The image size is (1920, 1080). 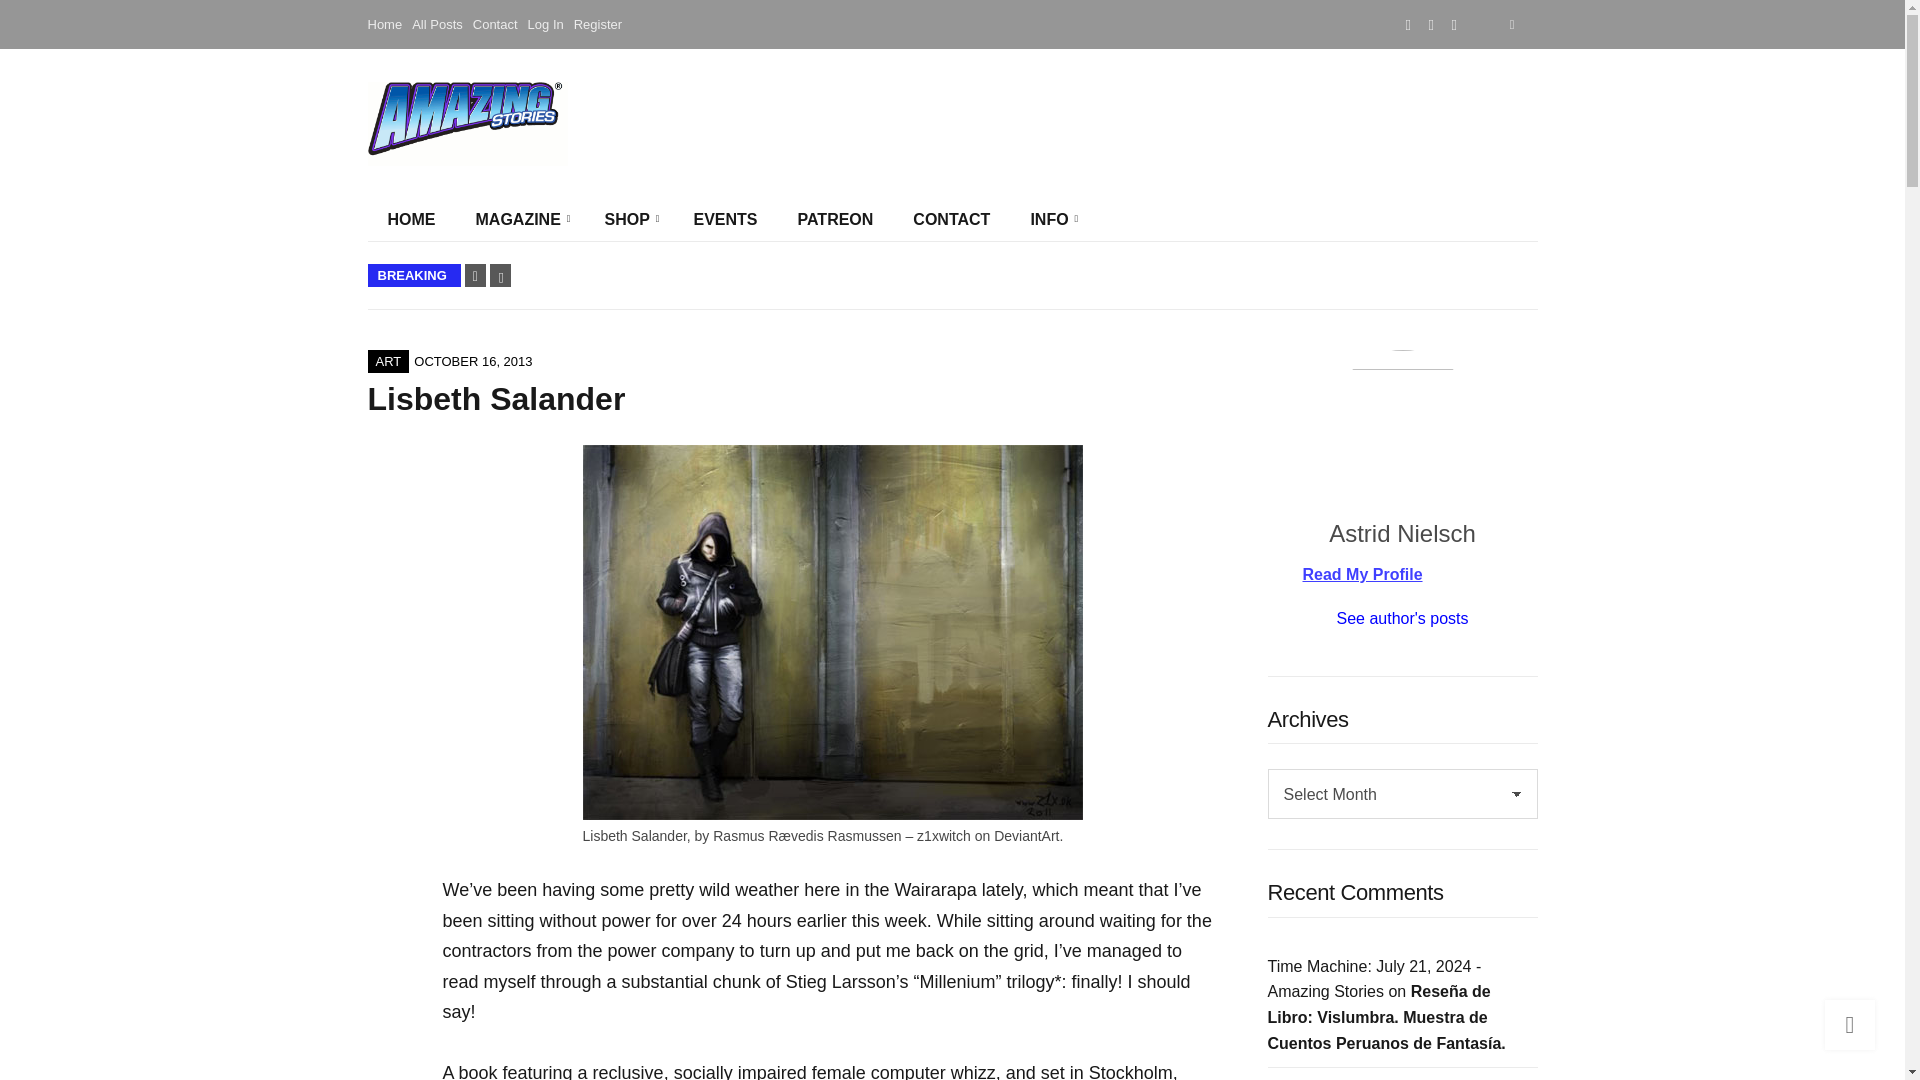 What do you see at coordinates (546, 24) in the screenshot?
I see `Log In` at bounding box center [546, 24].